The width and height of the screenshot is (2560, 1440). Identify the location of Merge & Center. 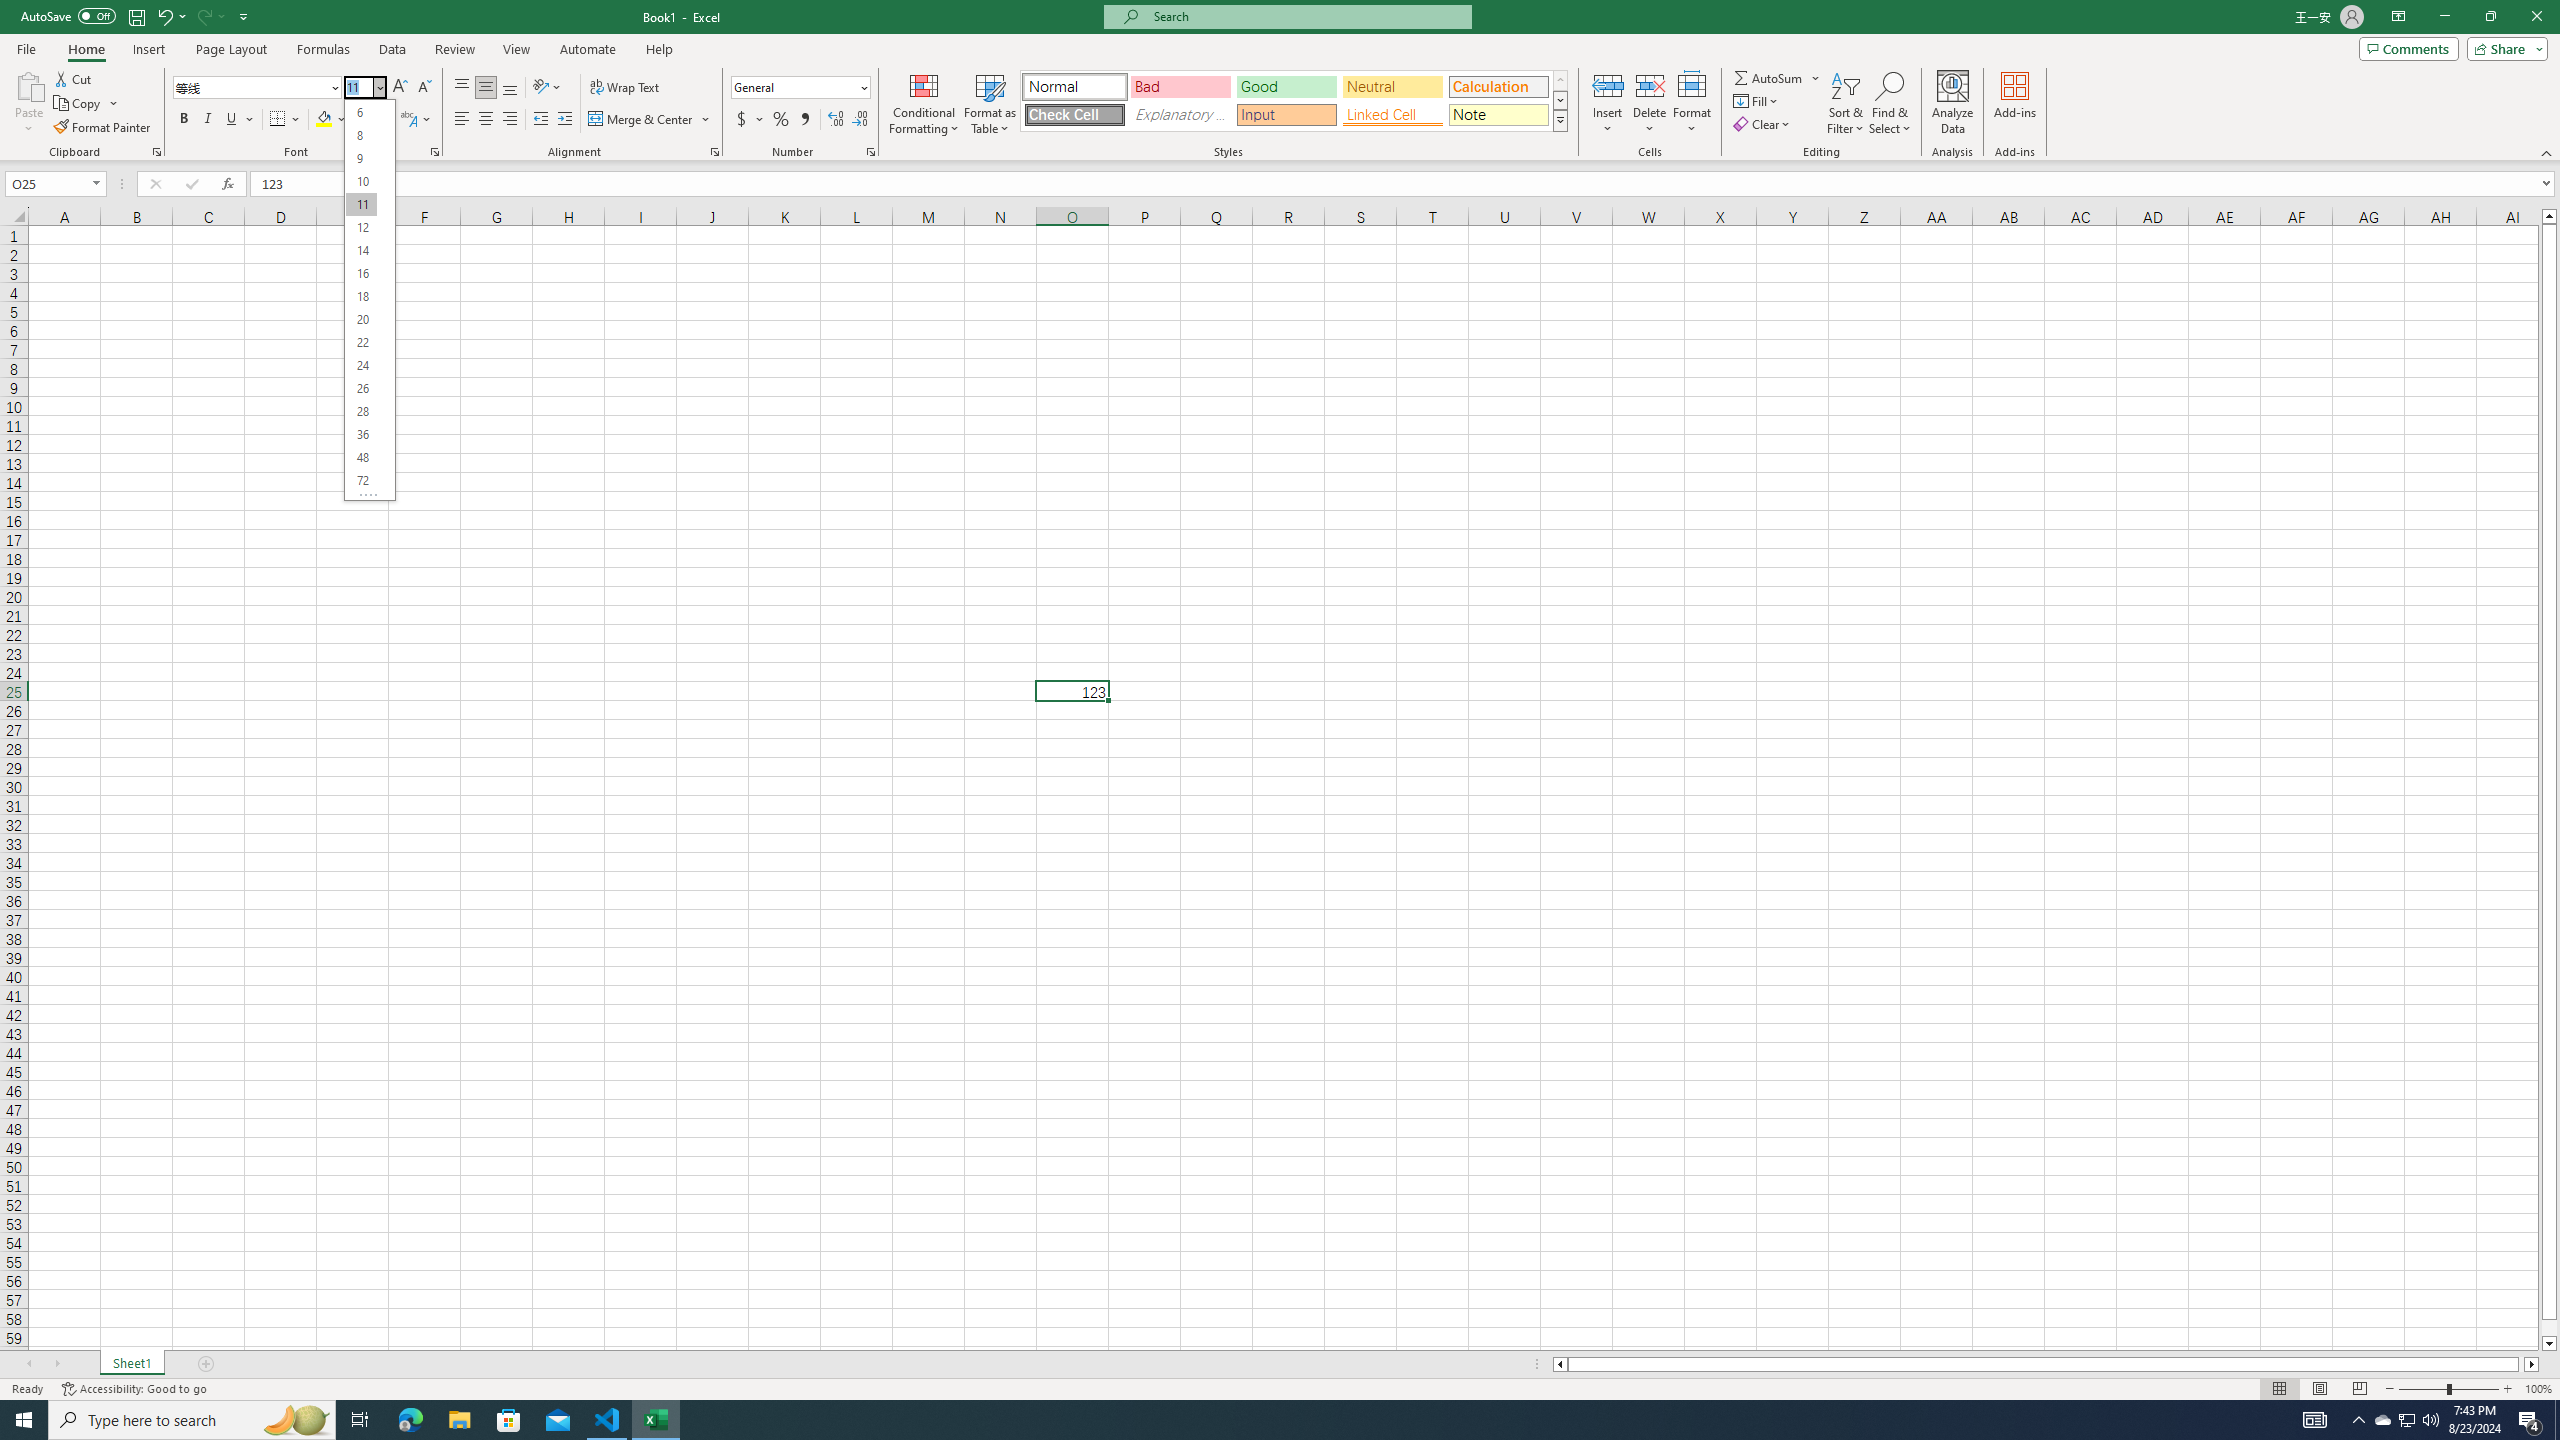
(650, 120).